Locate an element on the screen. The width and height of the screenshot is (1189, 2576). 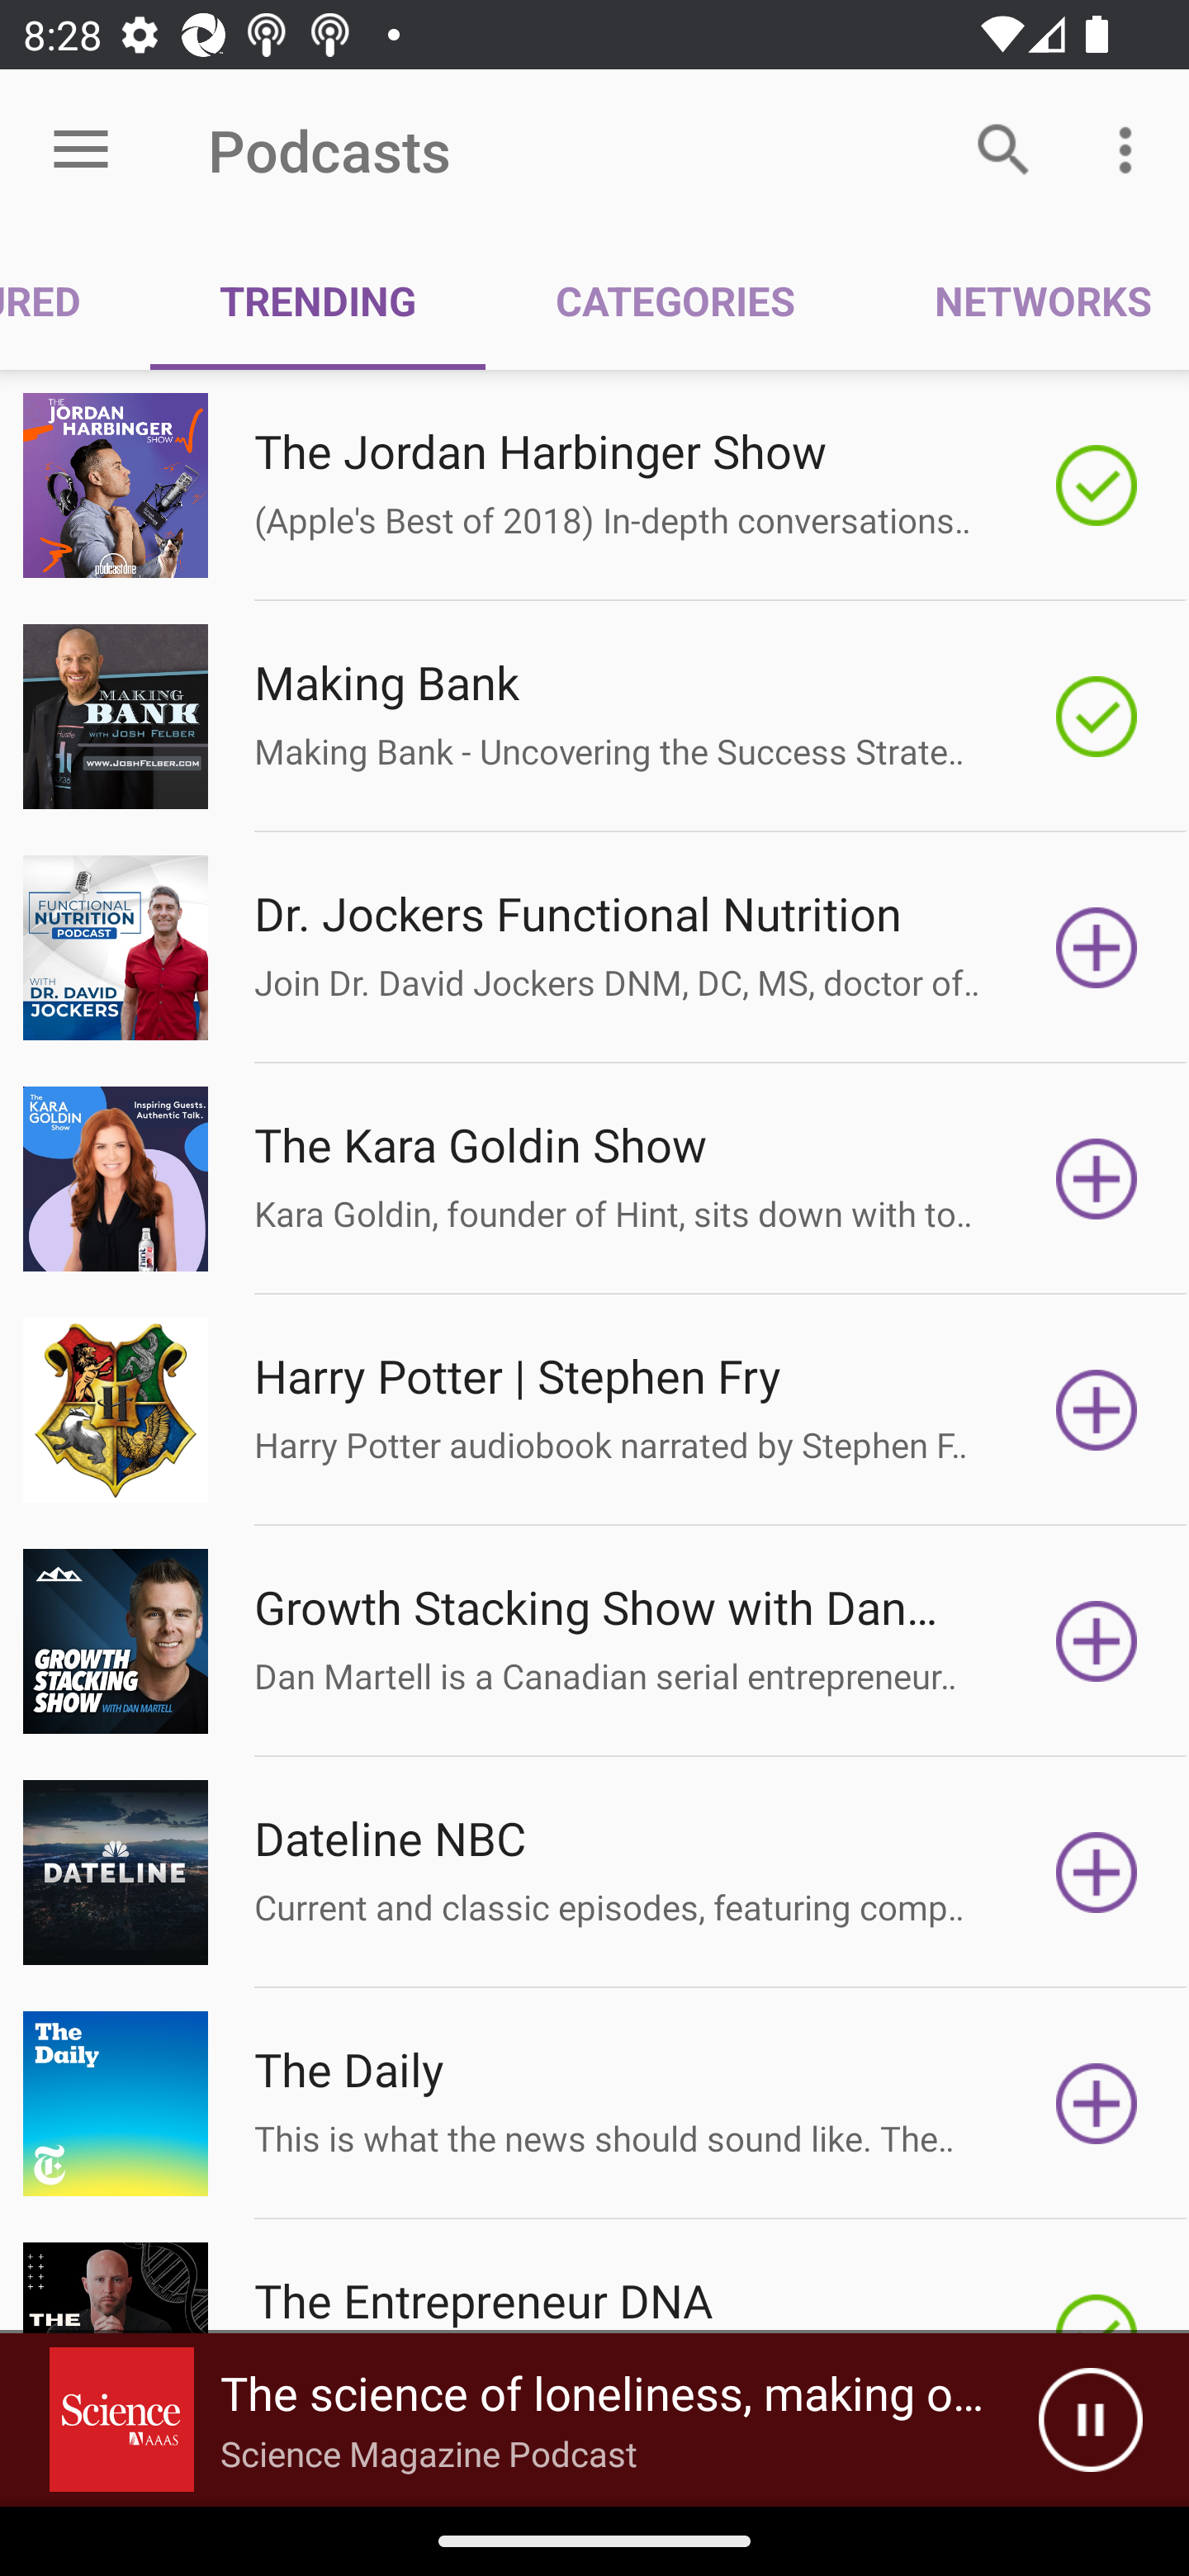
TRENDING is located at coordinates (317, 301).